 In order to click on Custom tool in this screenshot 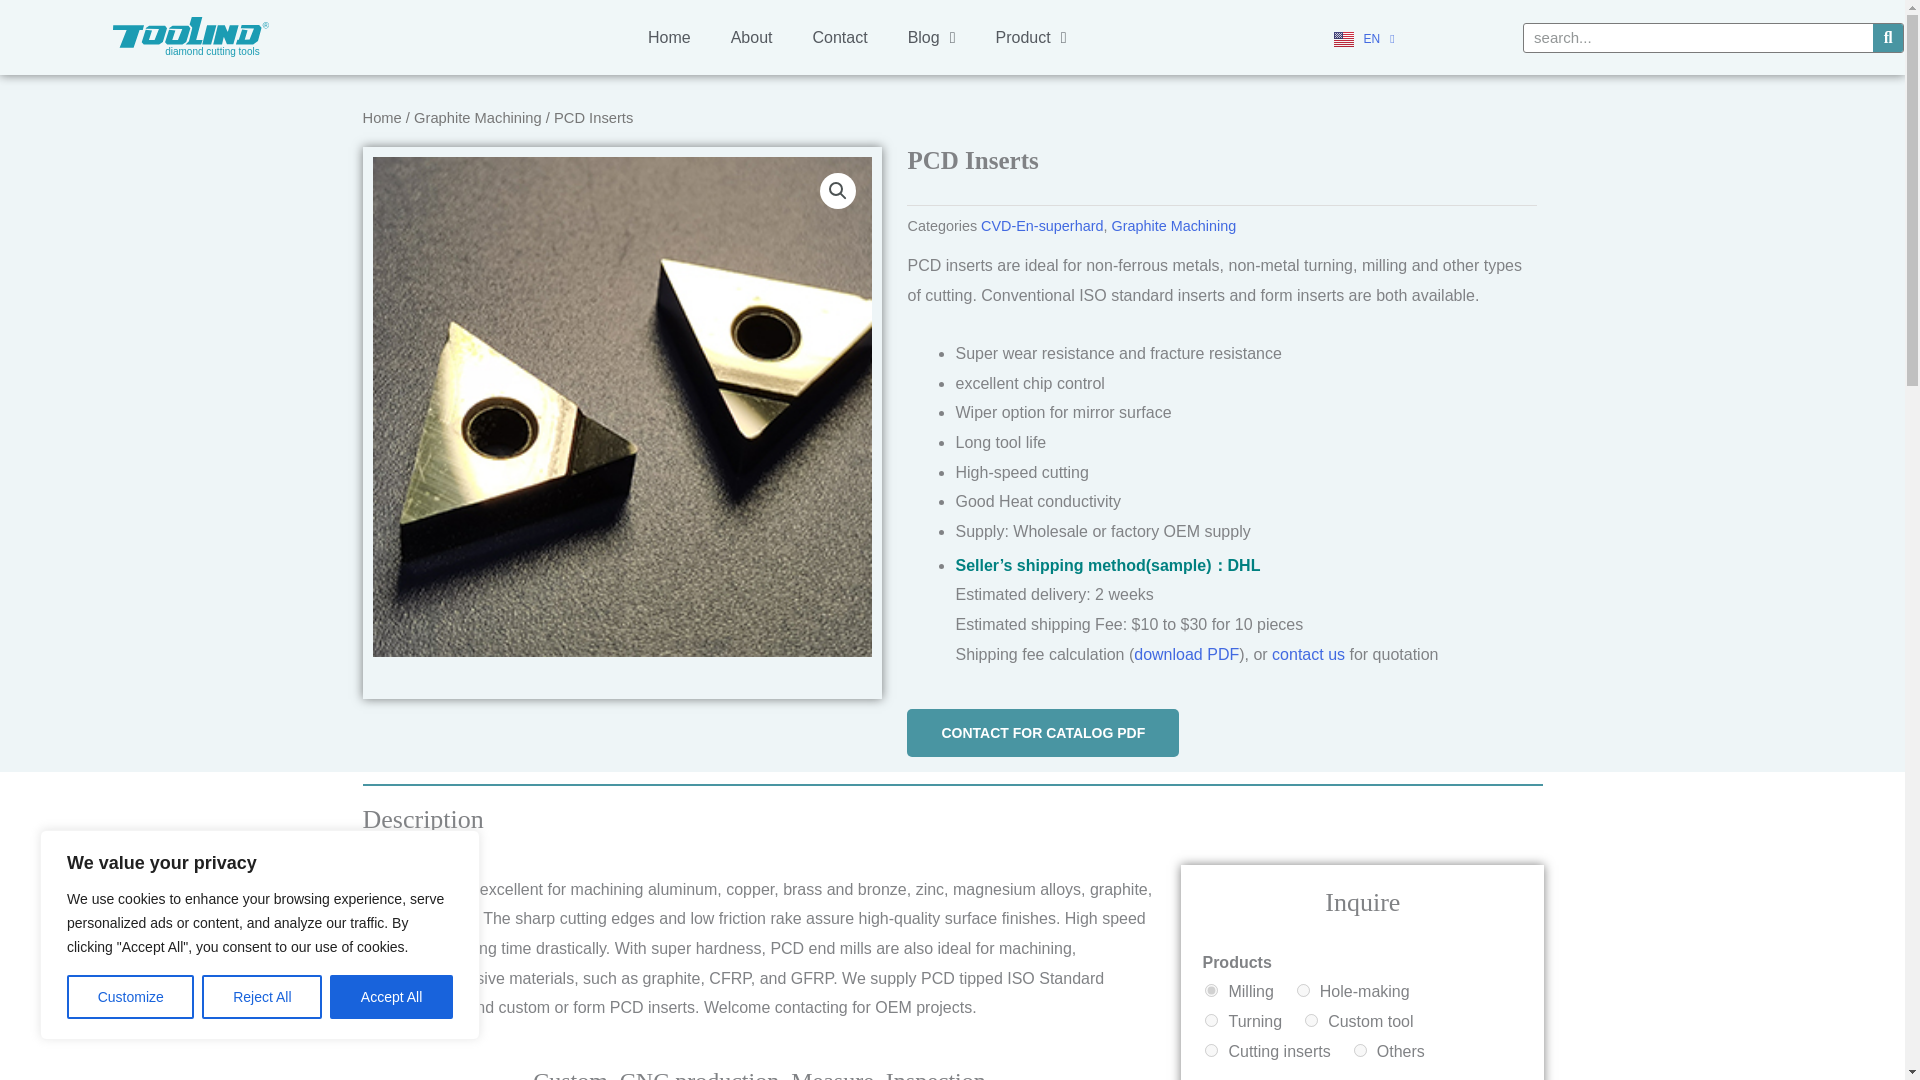, I will do `click(1311, 1020)`.